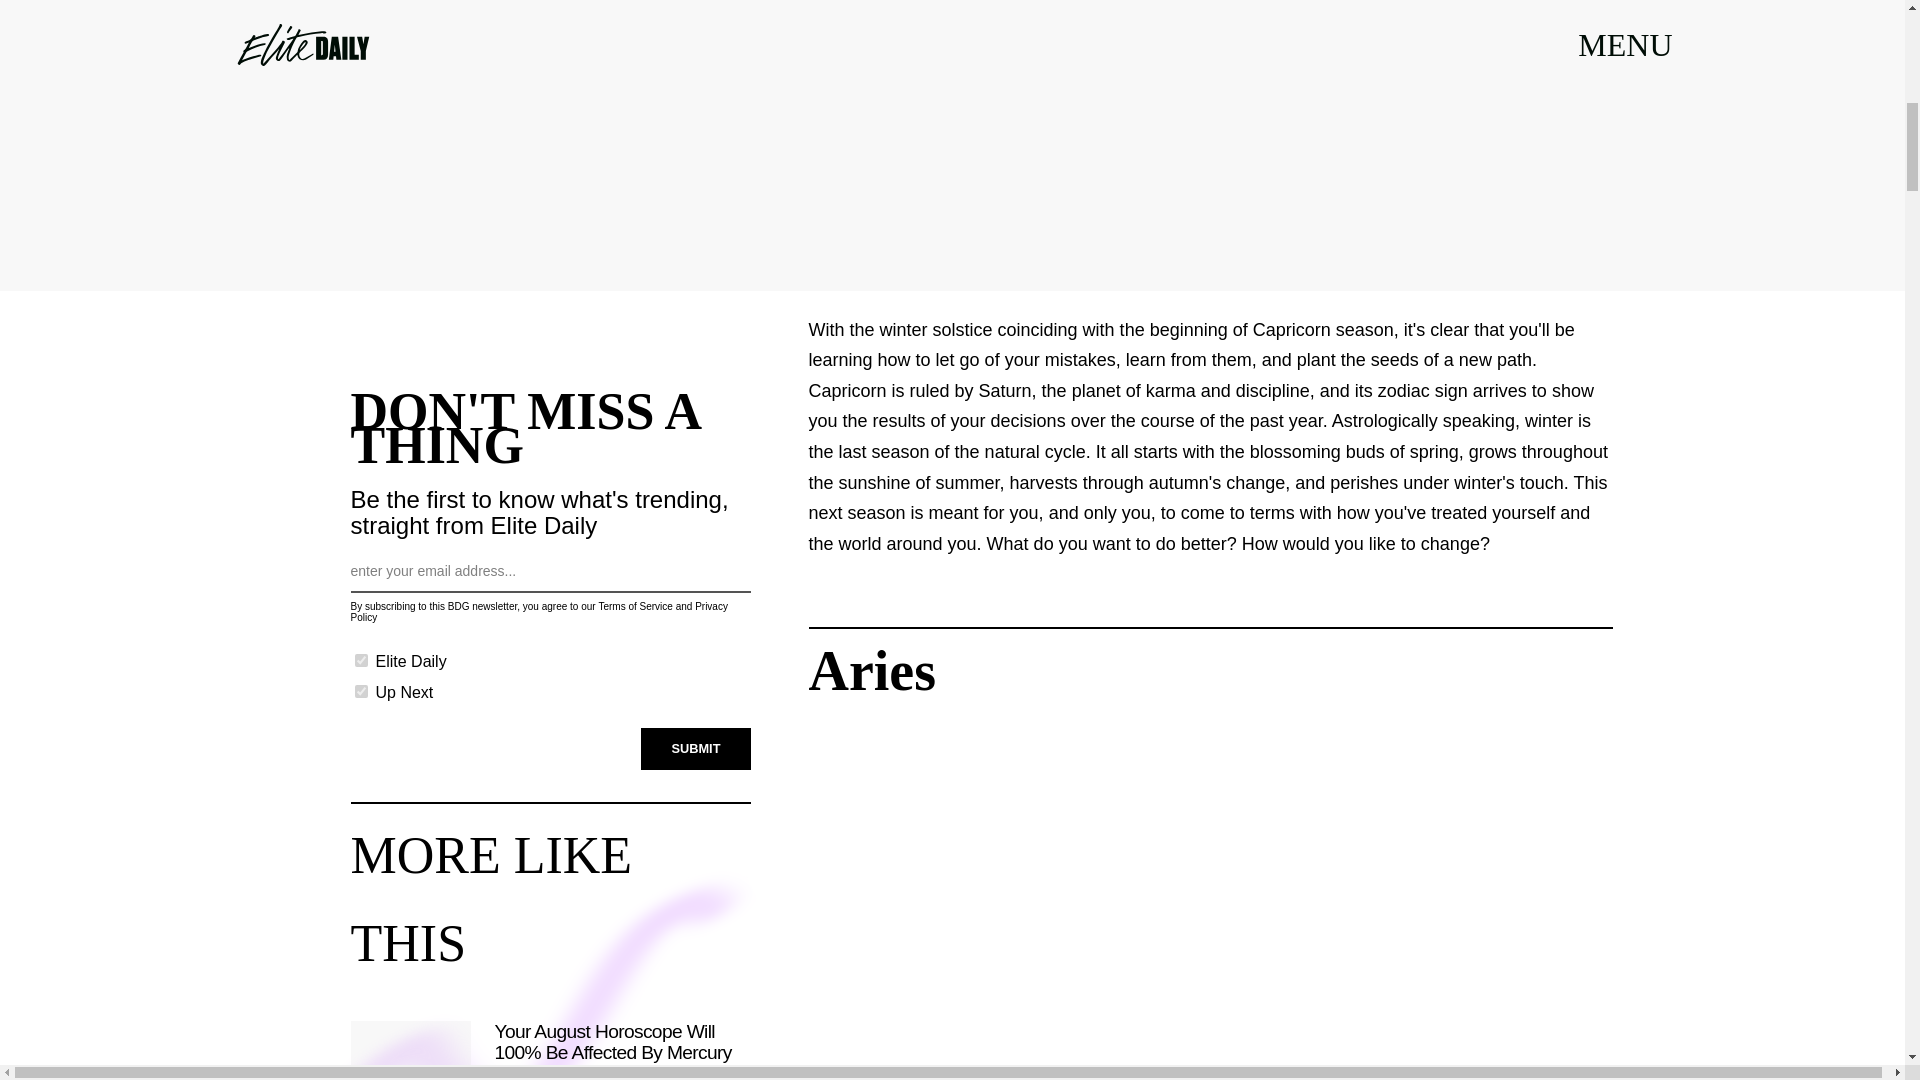 This screenshot has height=1080, width=1920. What do you see at coordinates (634, 606) in the screenshot?
I see `Terms of Service` at bounding box center [634, 606].